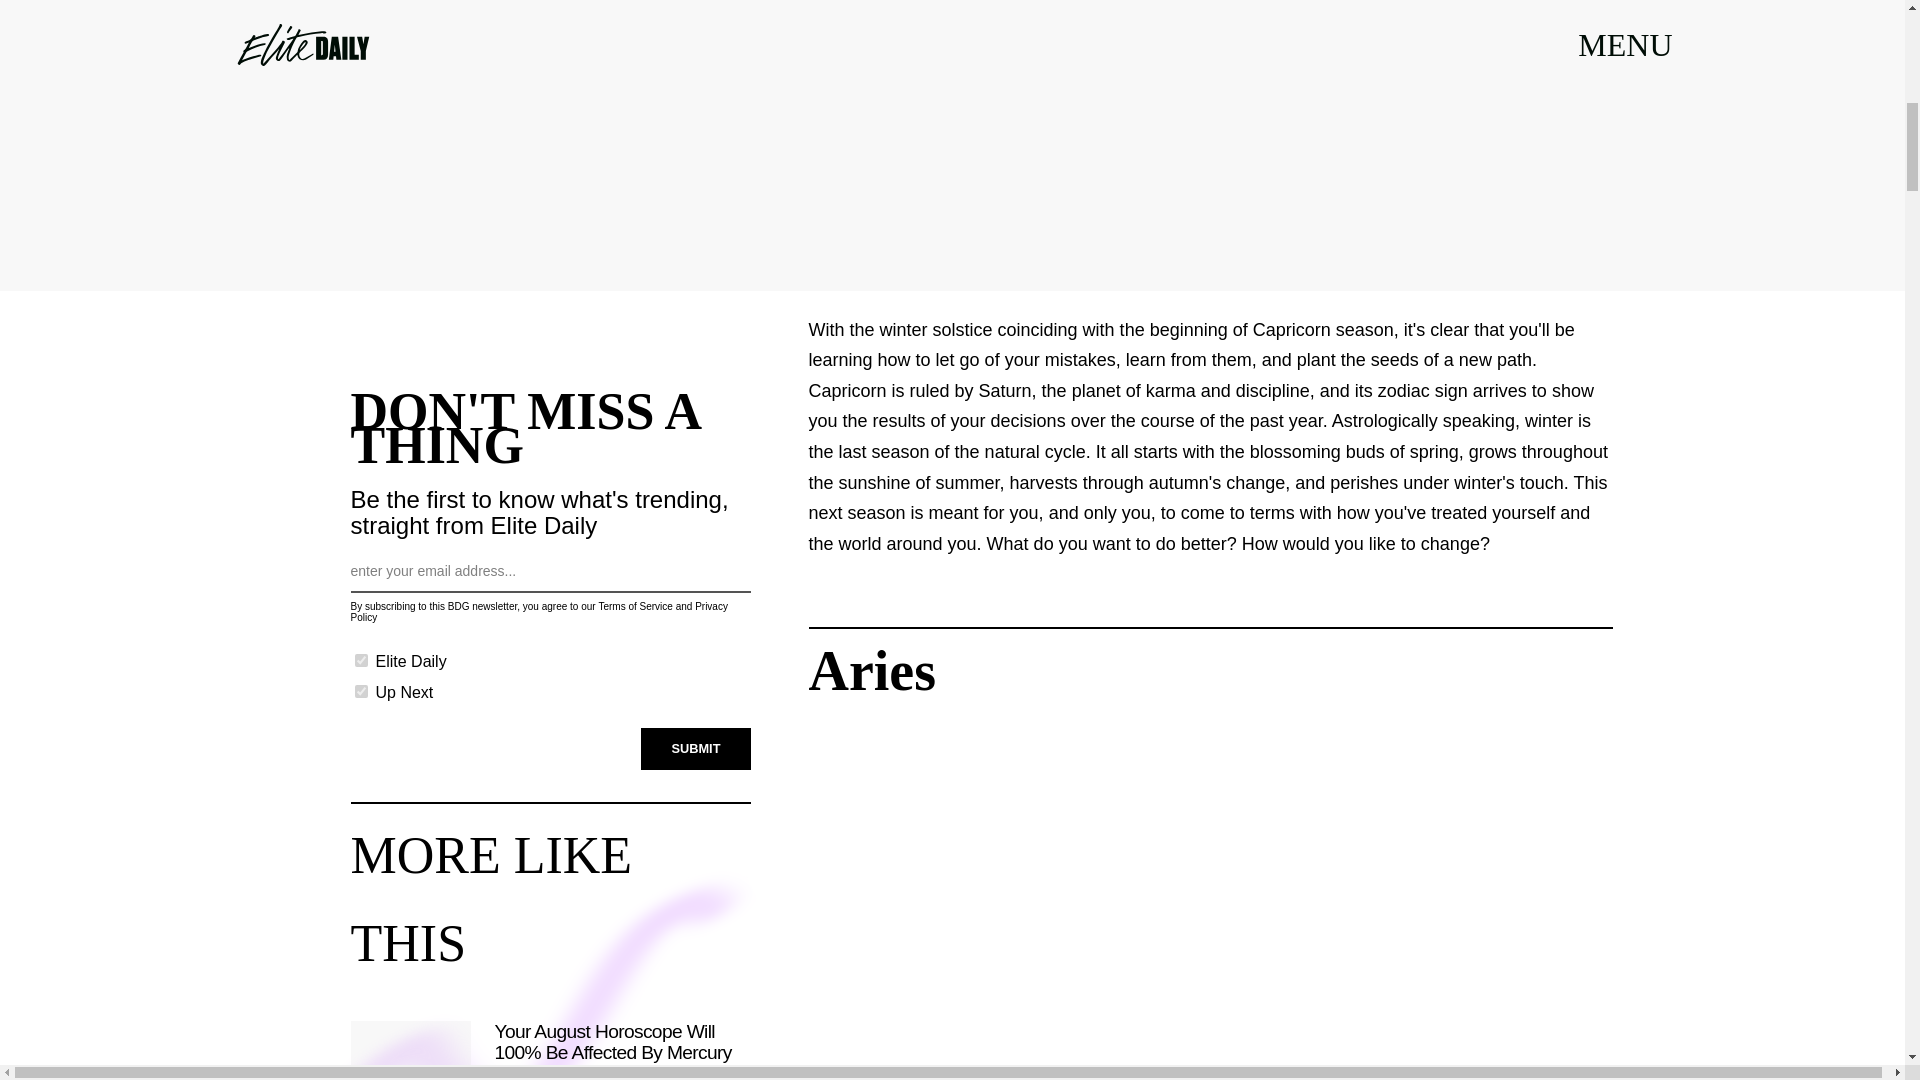 This screenshot has height=1080, width=1920. What do you see at coordinates (634, 606) in the screenshot?
I see `Terms of Service` at bounding box center [634, 606].